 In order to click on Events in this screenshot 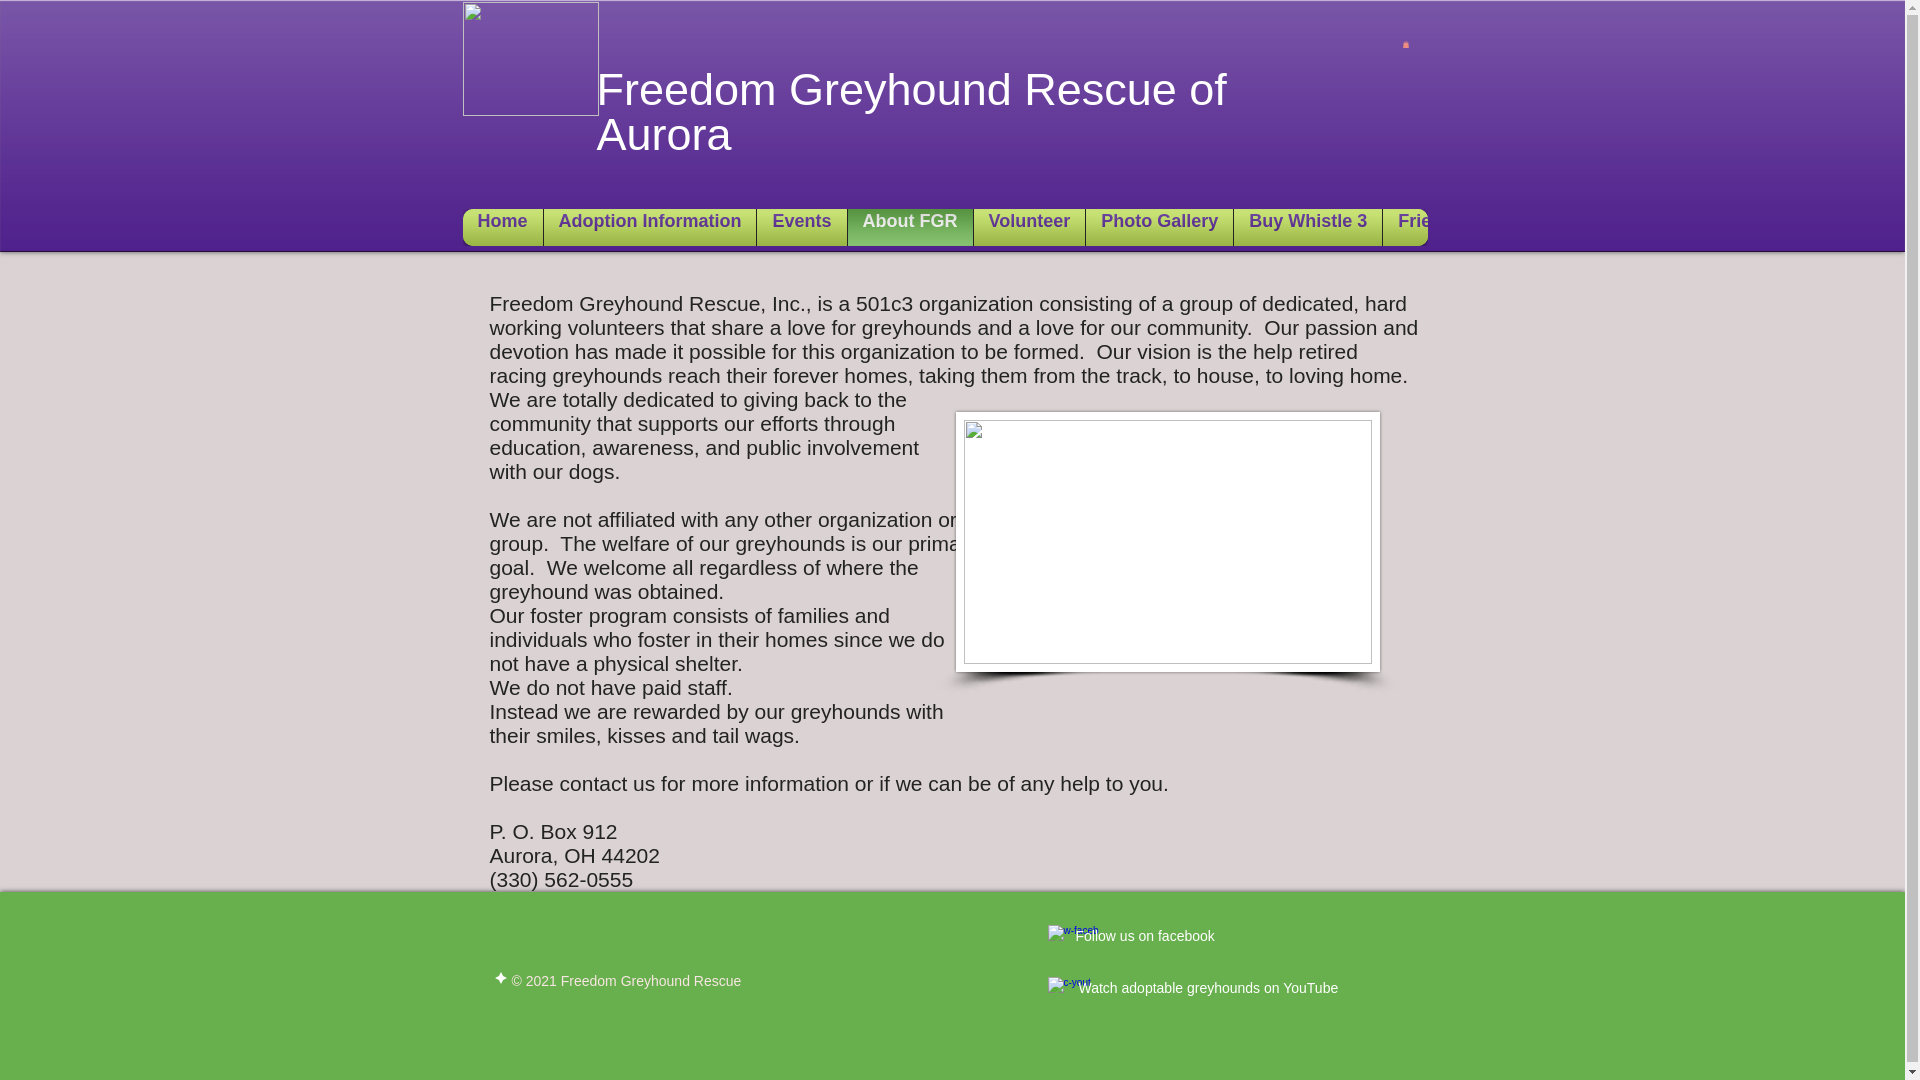, I will do `click(801, 228)`.